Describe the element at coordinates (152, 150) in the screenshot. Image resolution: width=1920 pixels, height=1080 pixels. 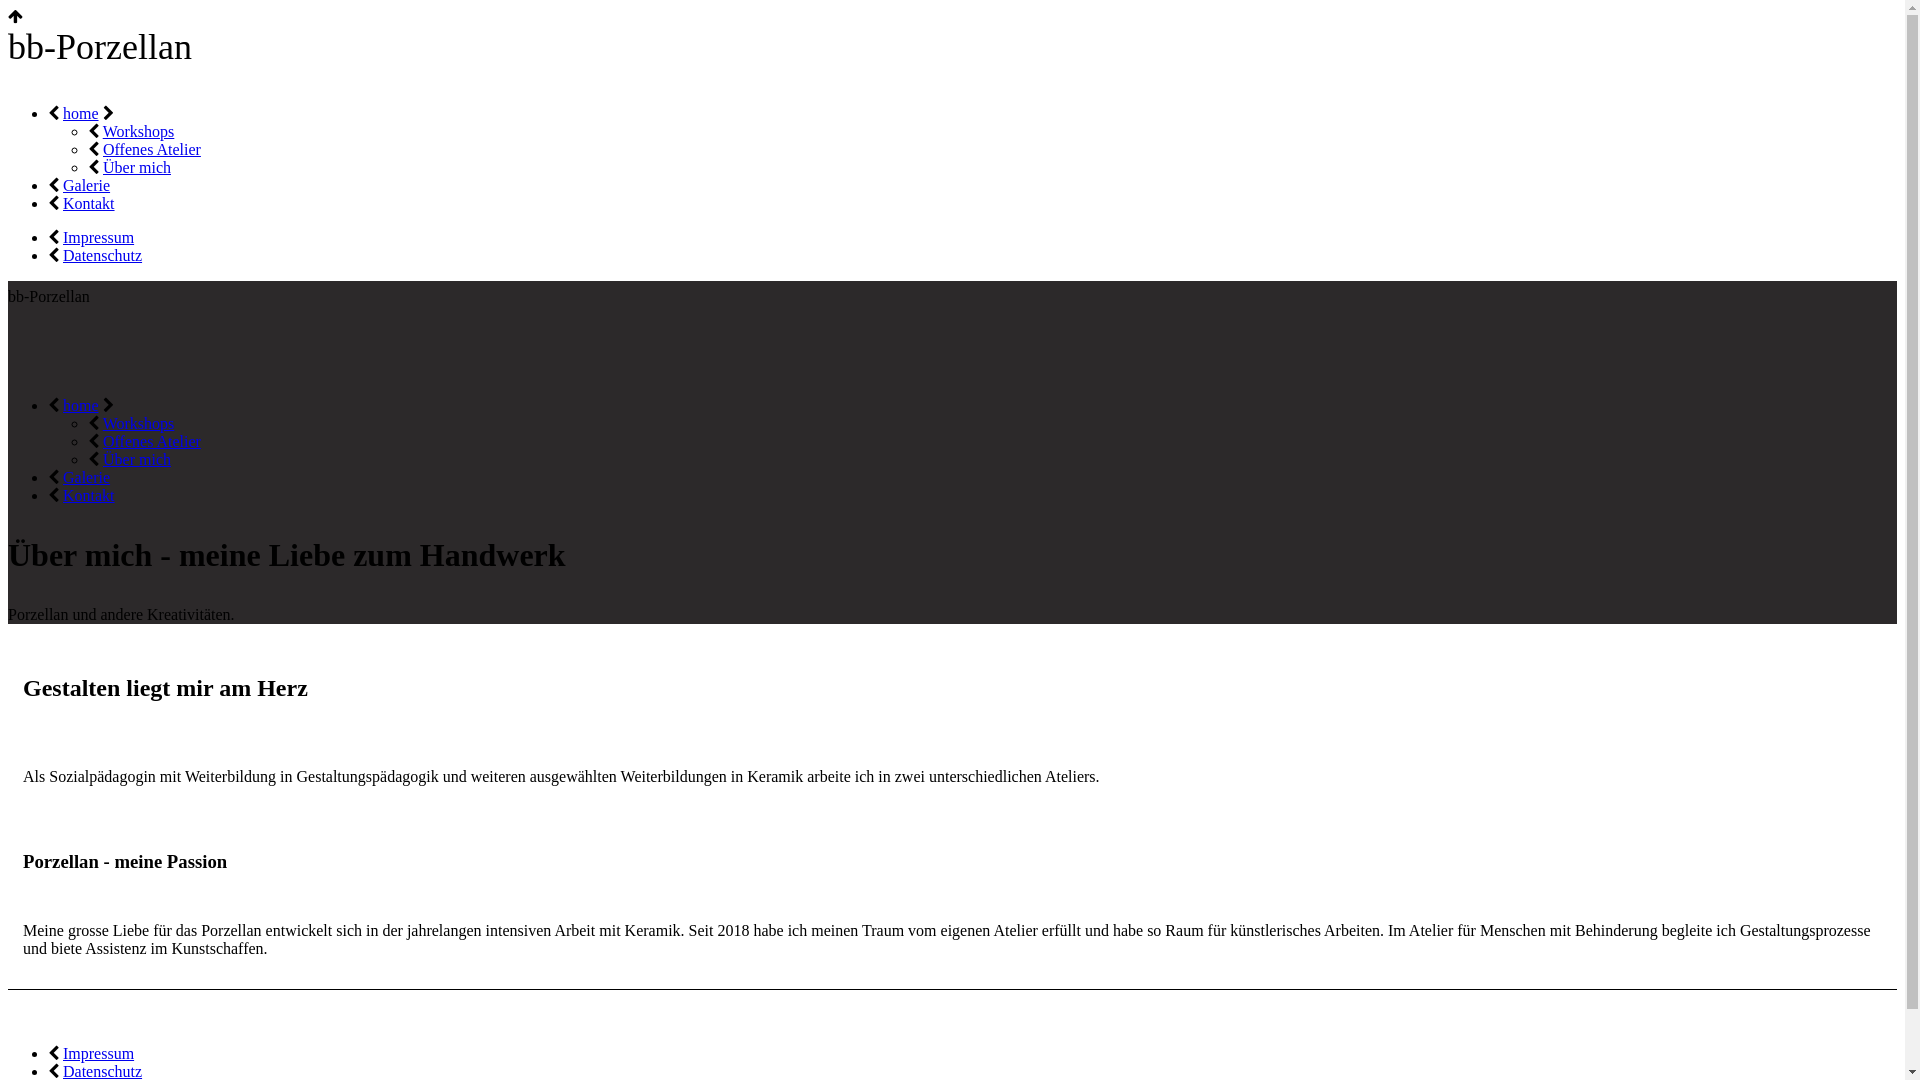
I see `Offenes Atelier` at that location.